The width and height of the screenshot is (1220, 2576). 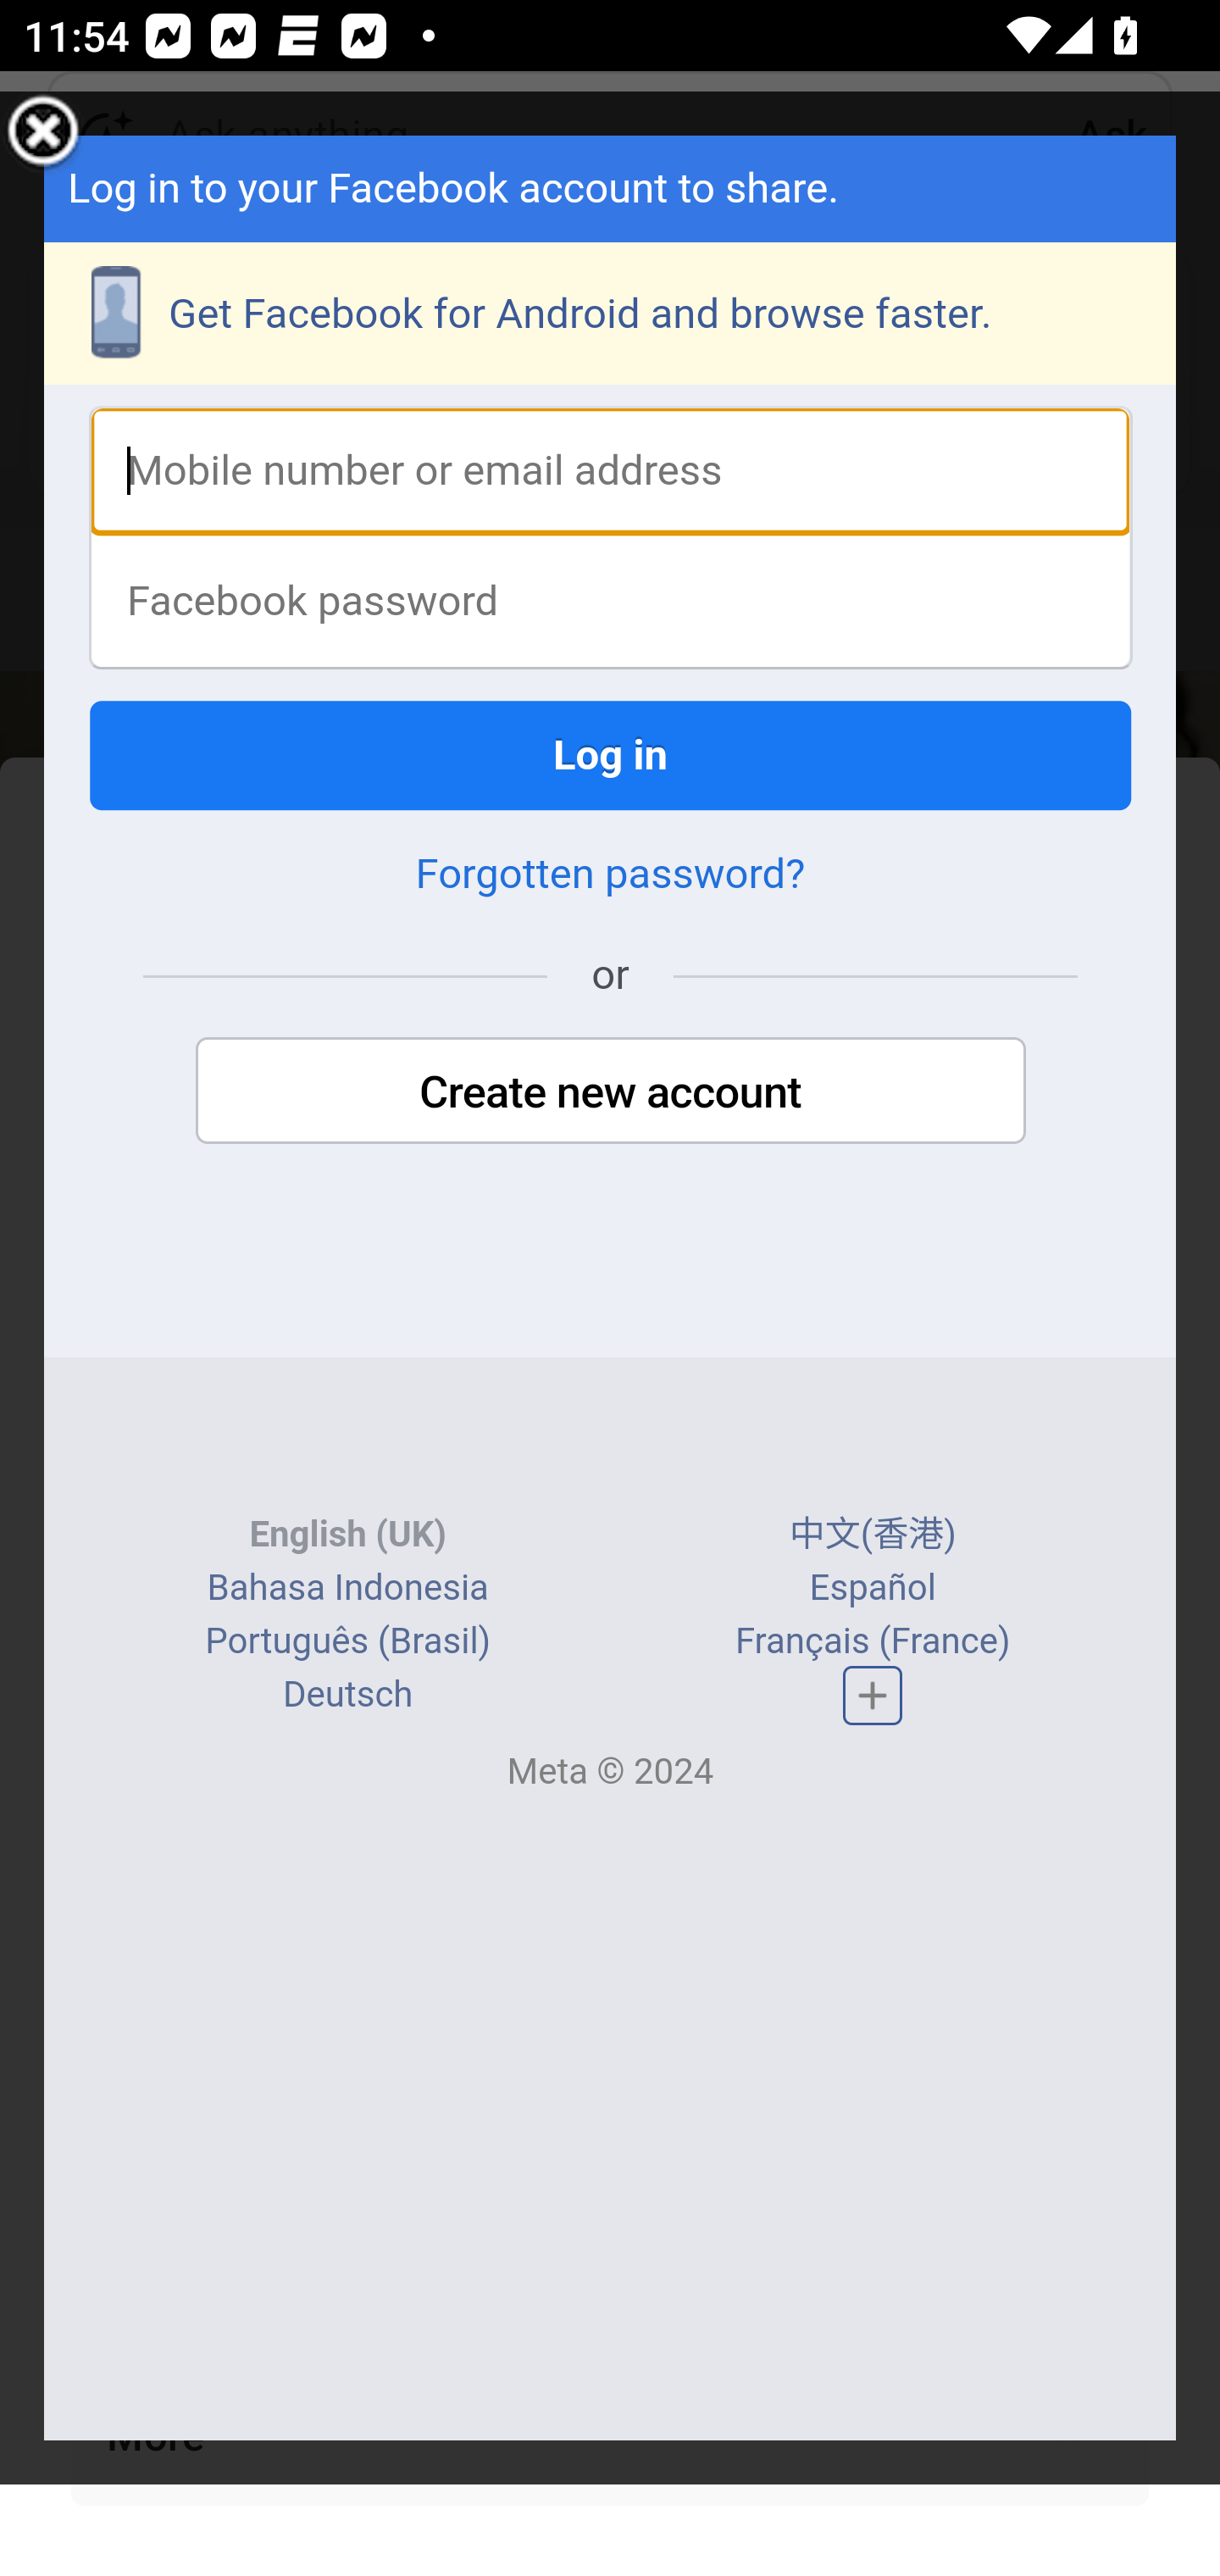 I want to click on Forgotten password?, so click(x=610, y=874).